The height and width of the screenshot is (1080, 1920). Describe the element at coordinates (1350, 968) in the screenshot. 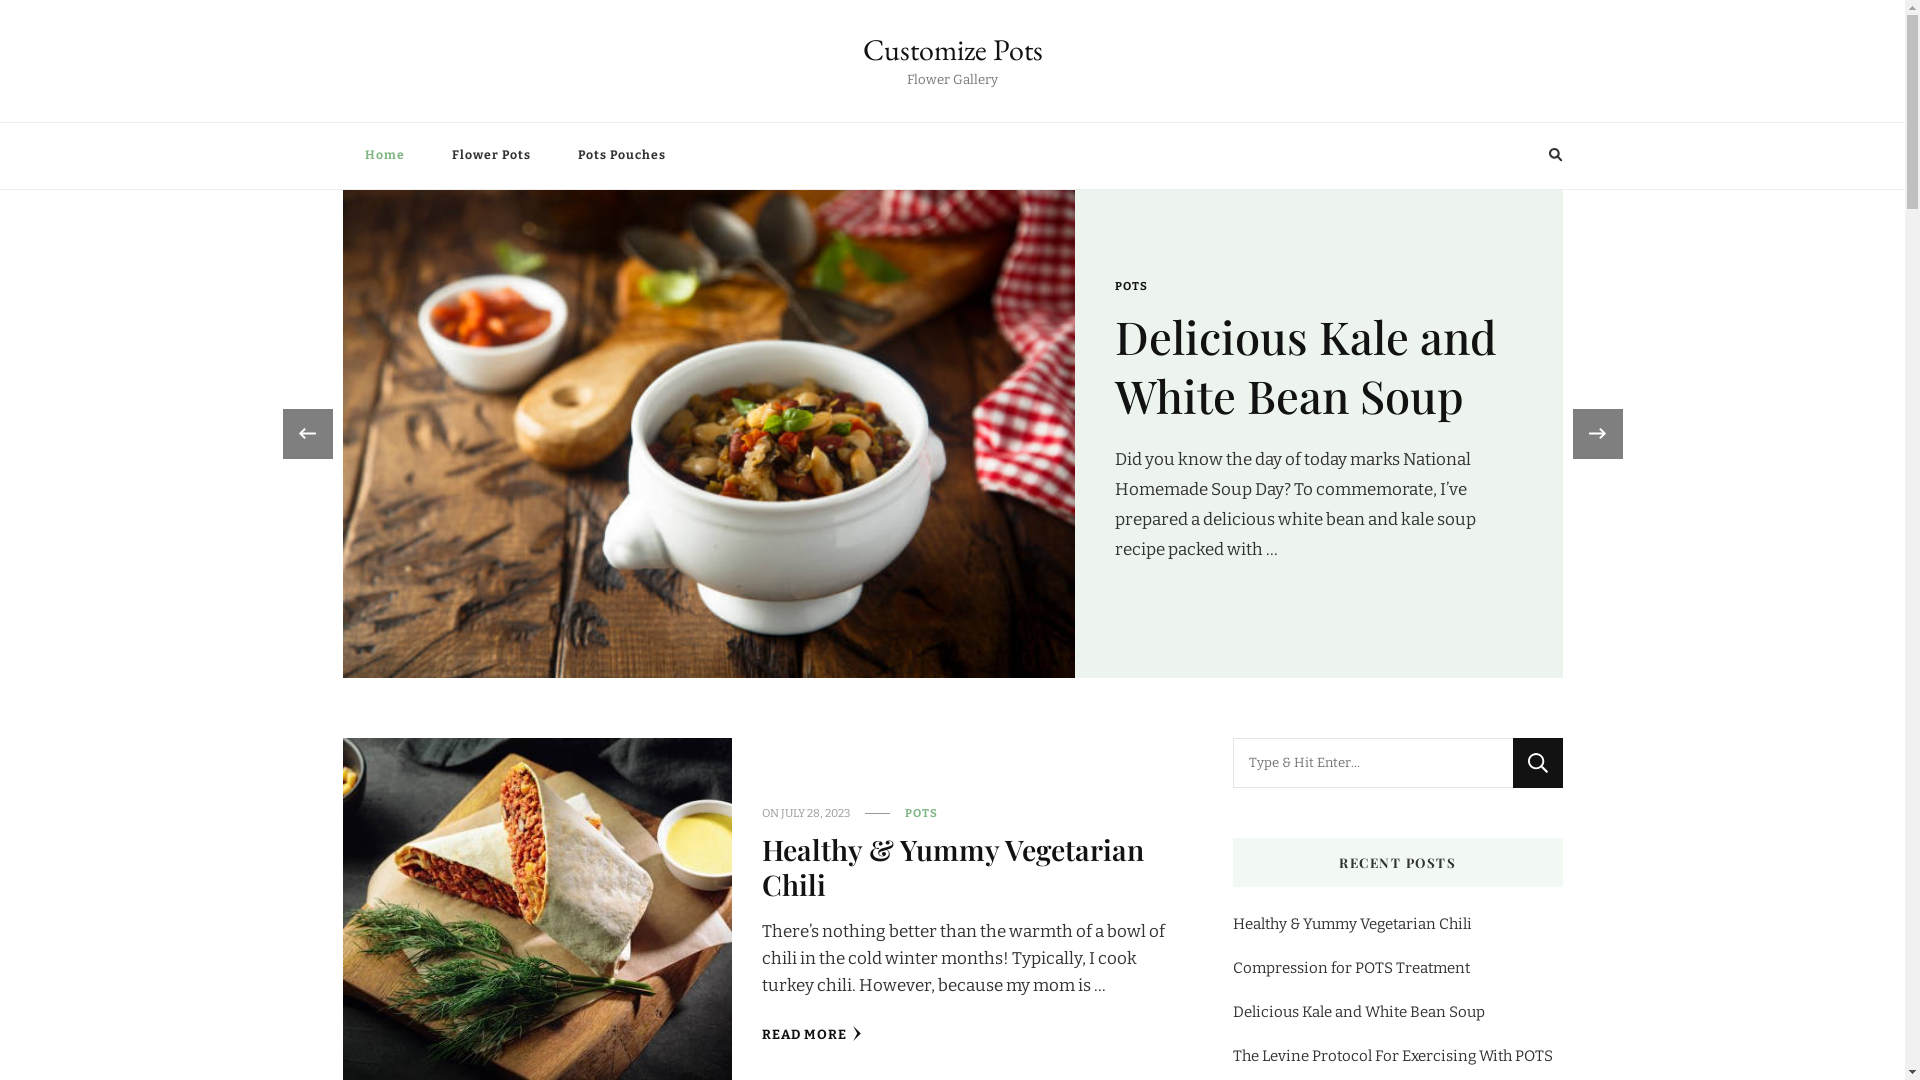

I see `Compression for POTS Treatment` at that location.